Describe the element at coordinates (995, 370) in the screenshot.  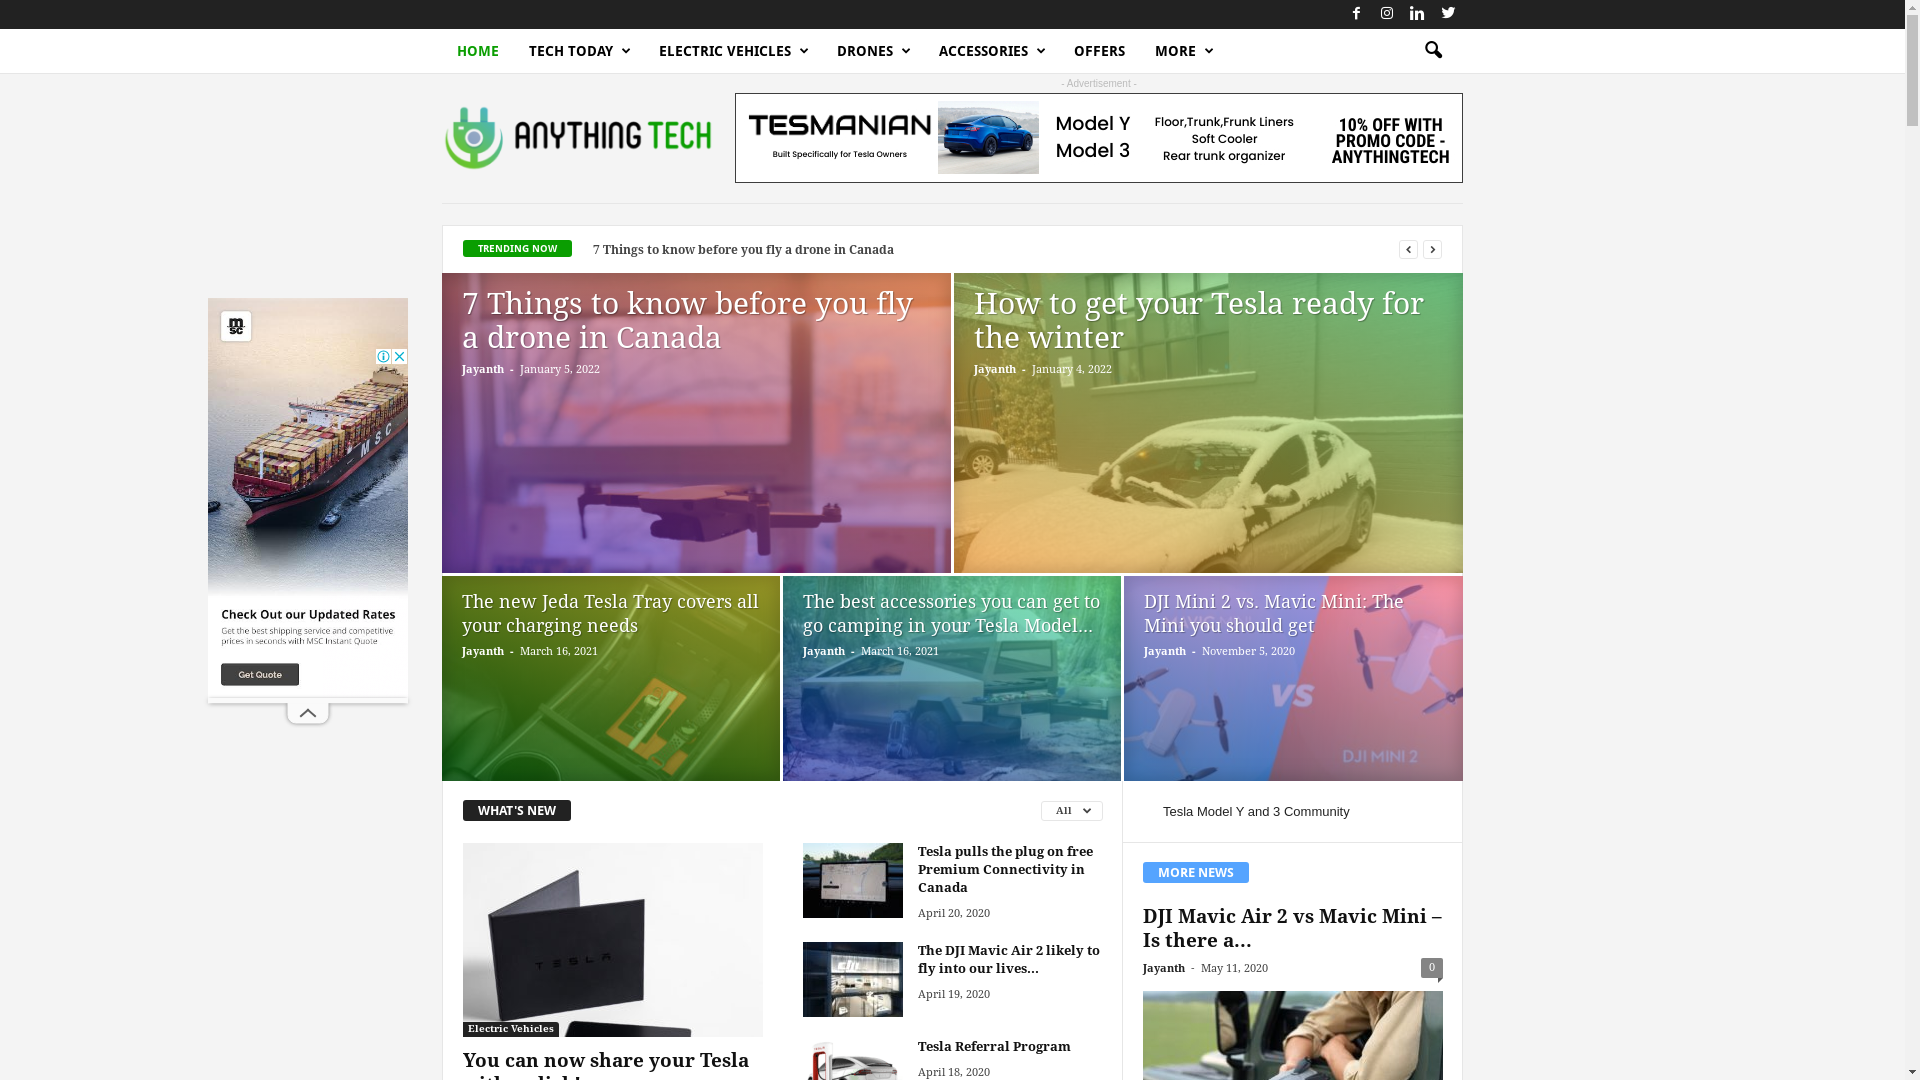
I see `Jayanth` at that location.